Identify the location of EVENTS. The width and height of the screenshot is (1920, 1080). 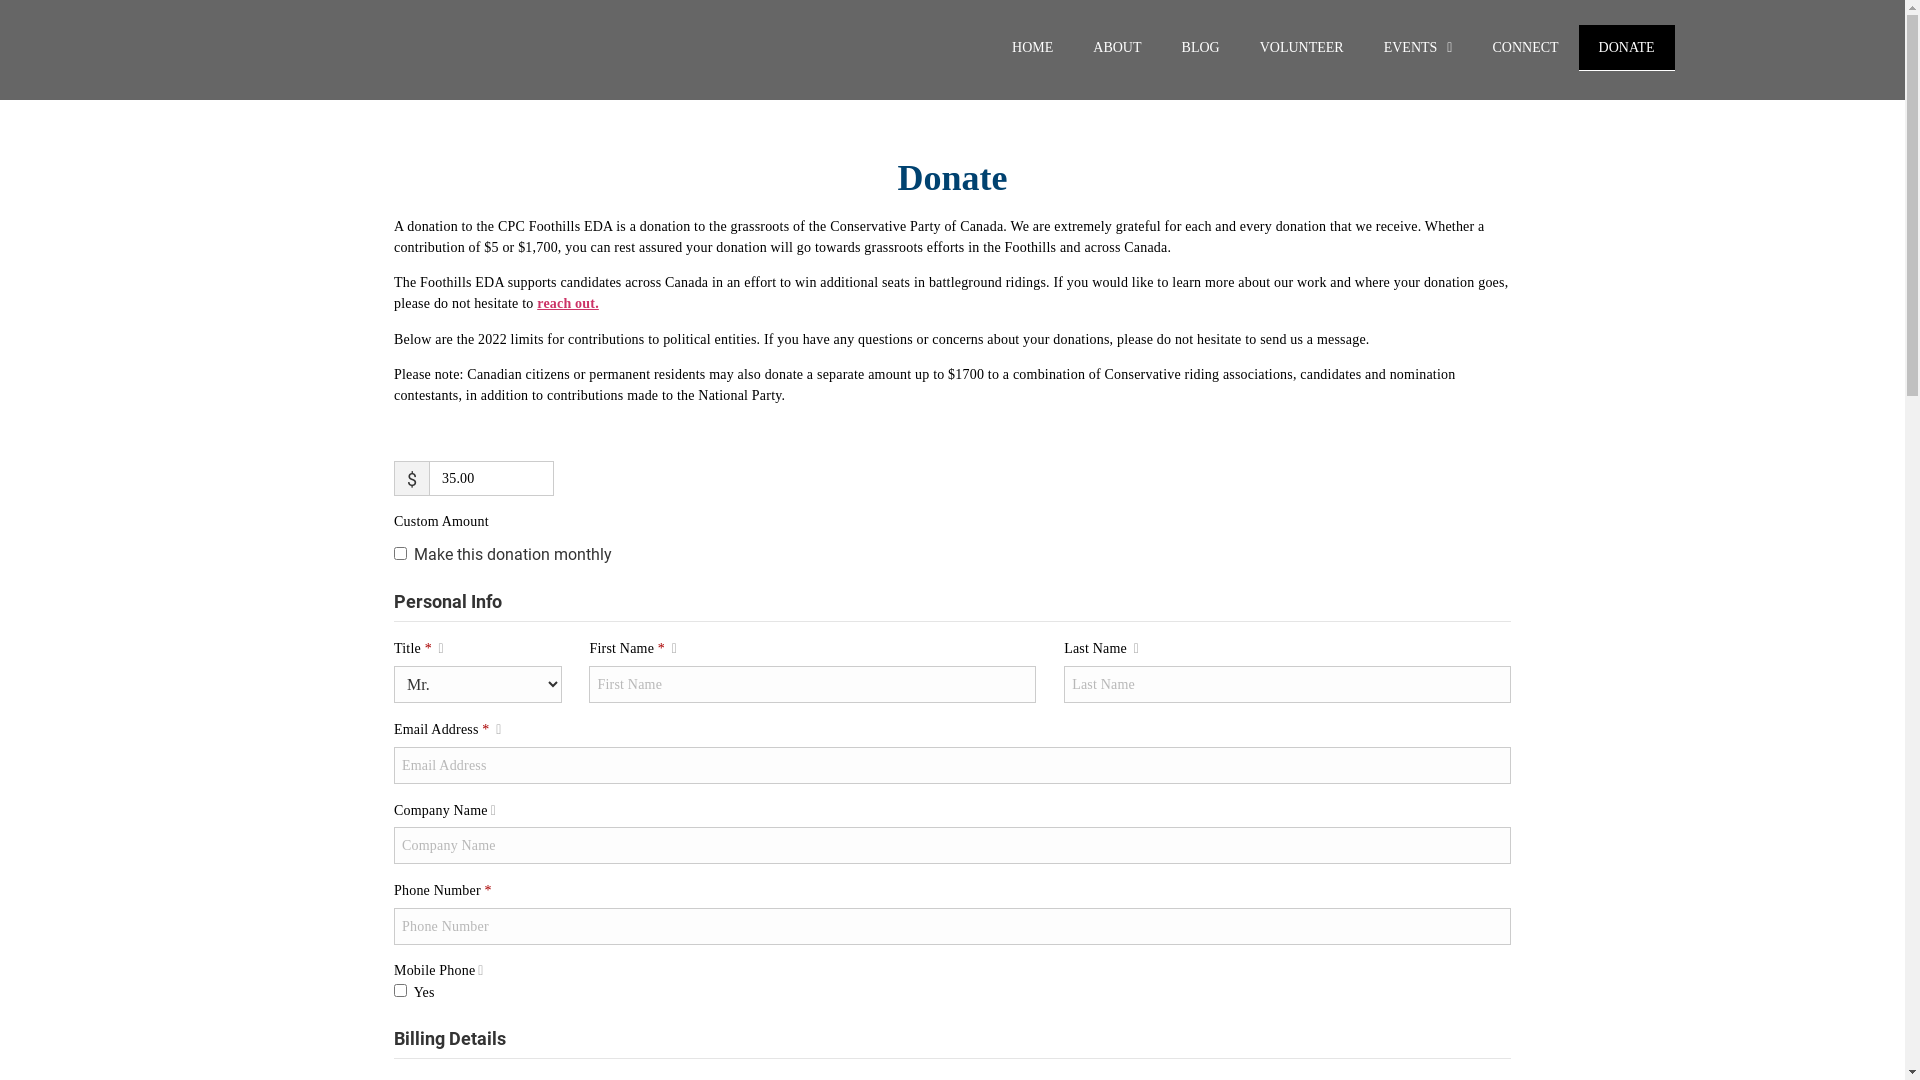
(1418, 48).